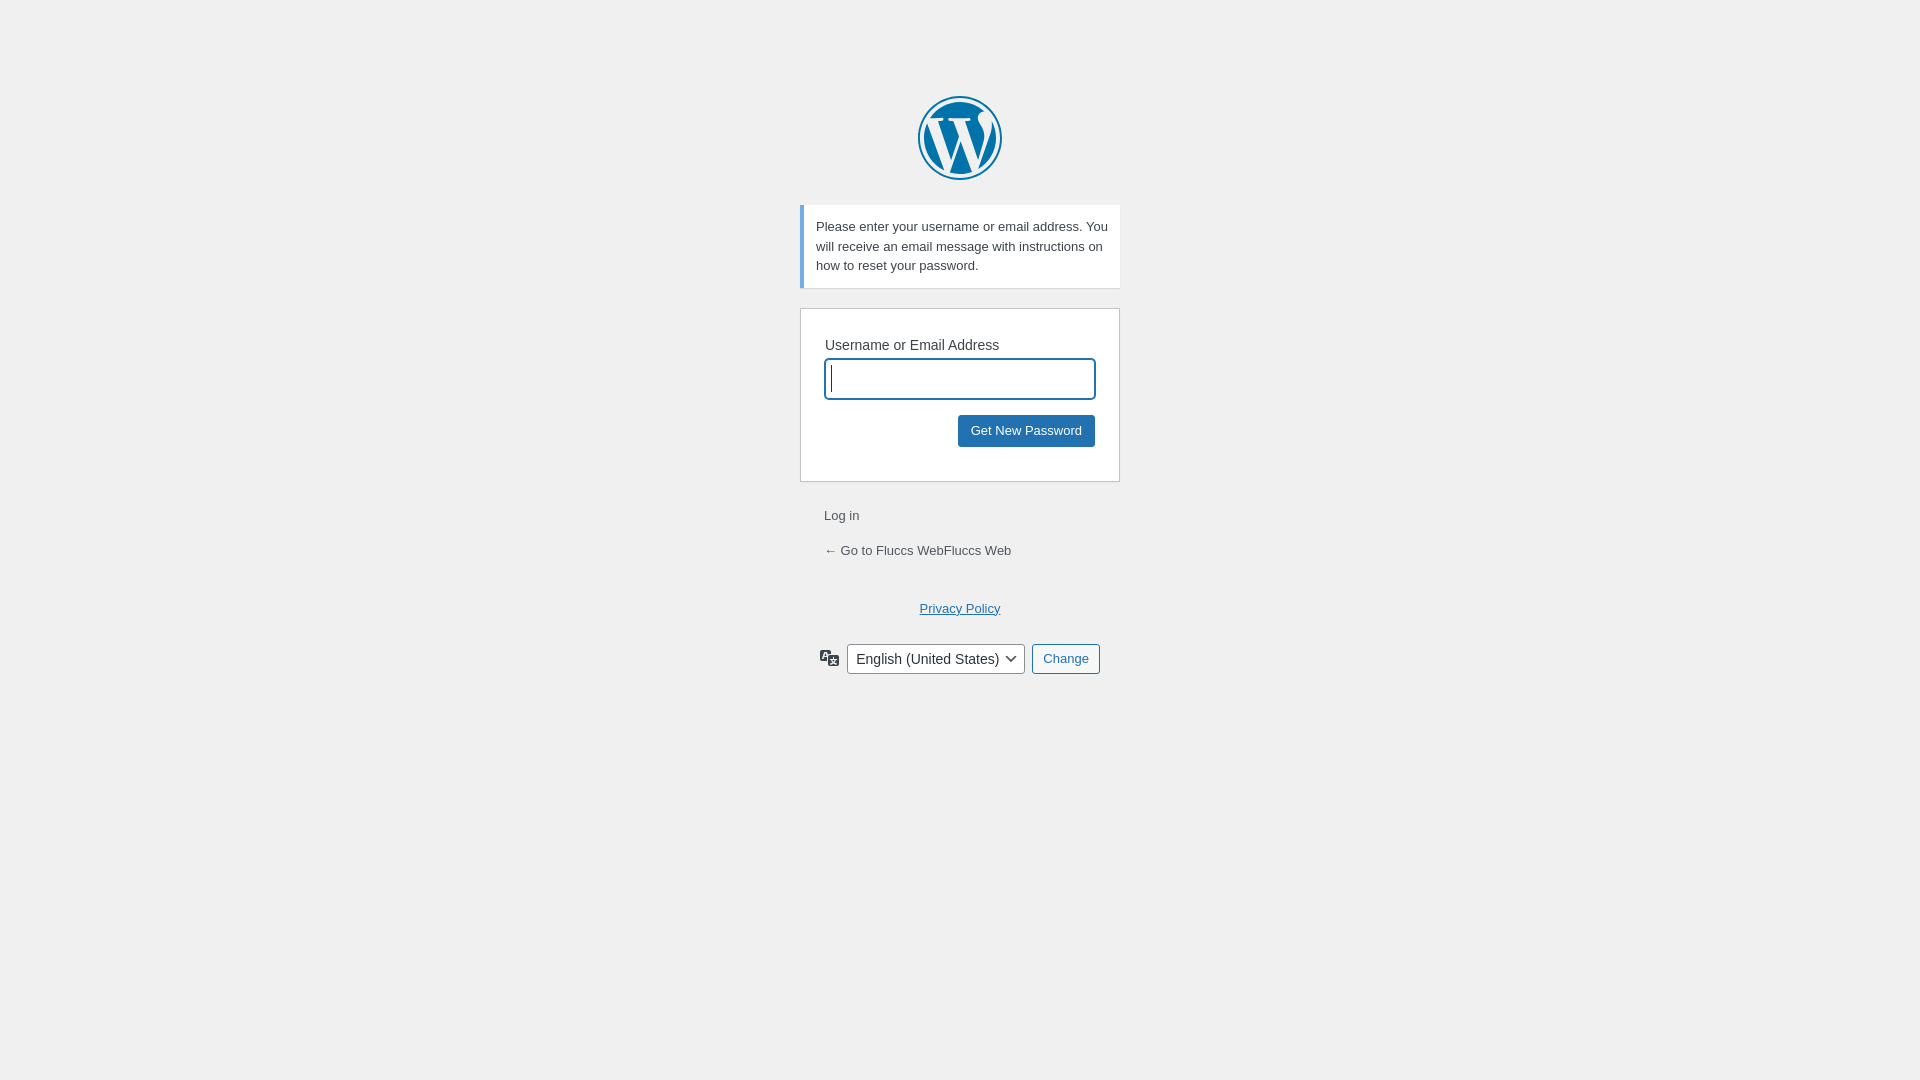 Image resolution: width=1920 pixels, height=1080 pixels. Describe the element at coordinates (960, 138) in the screenshot. I see `Powered by WordPress` at that location.